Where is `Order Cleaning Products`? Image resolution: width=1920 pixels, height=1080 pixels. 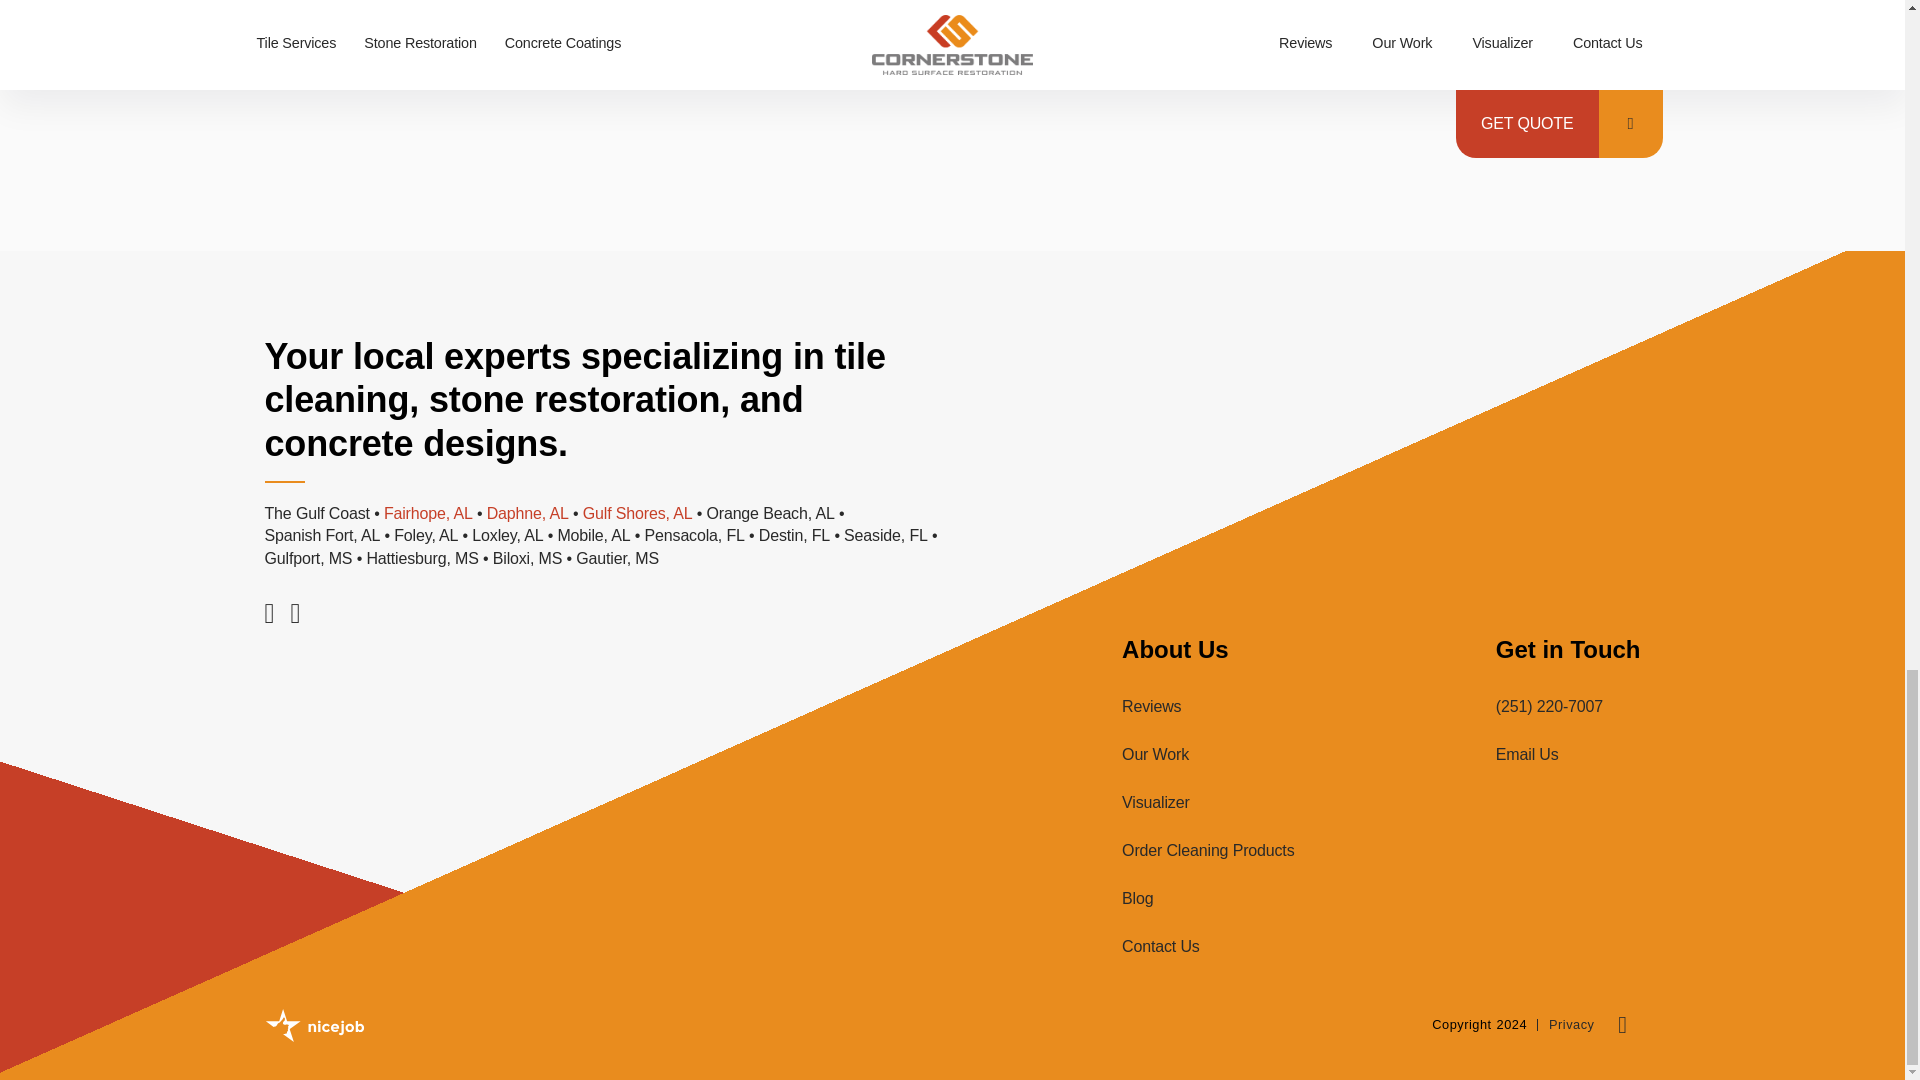 Order Cleaning Products is located at coordinates (1207, 850).